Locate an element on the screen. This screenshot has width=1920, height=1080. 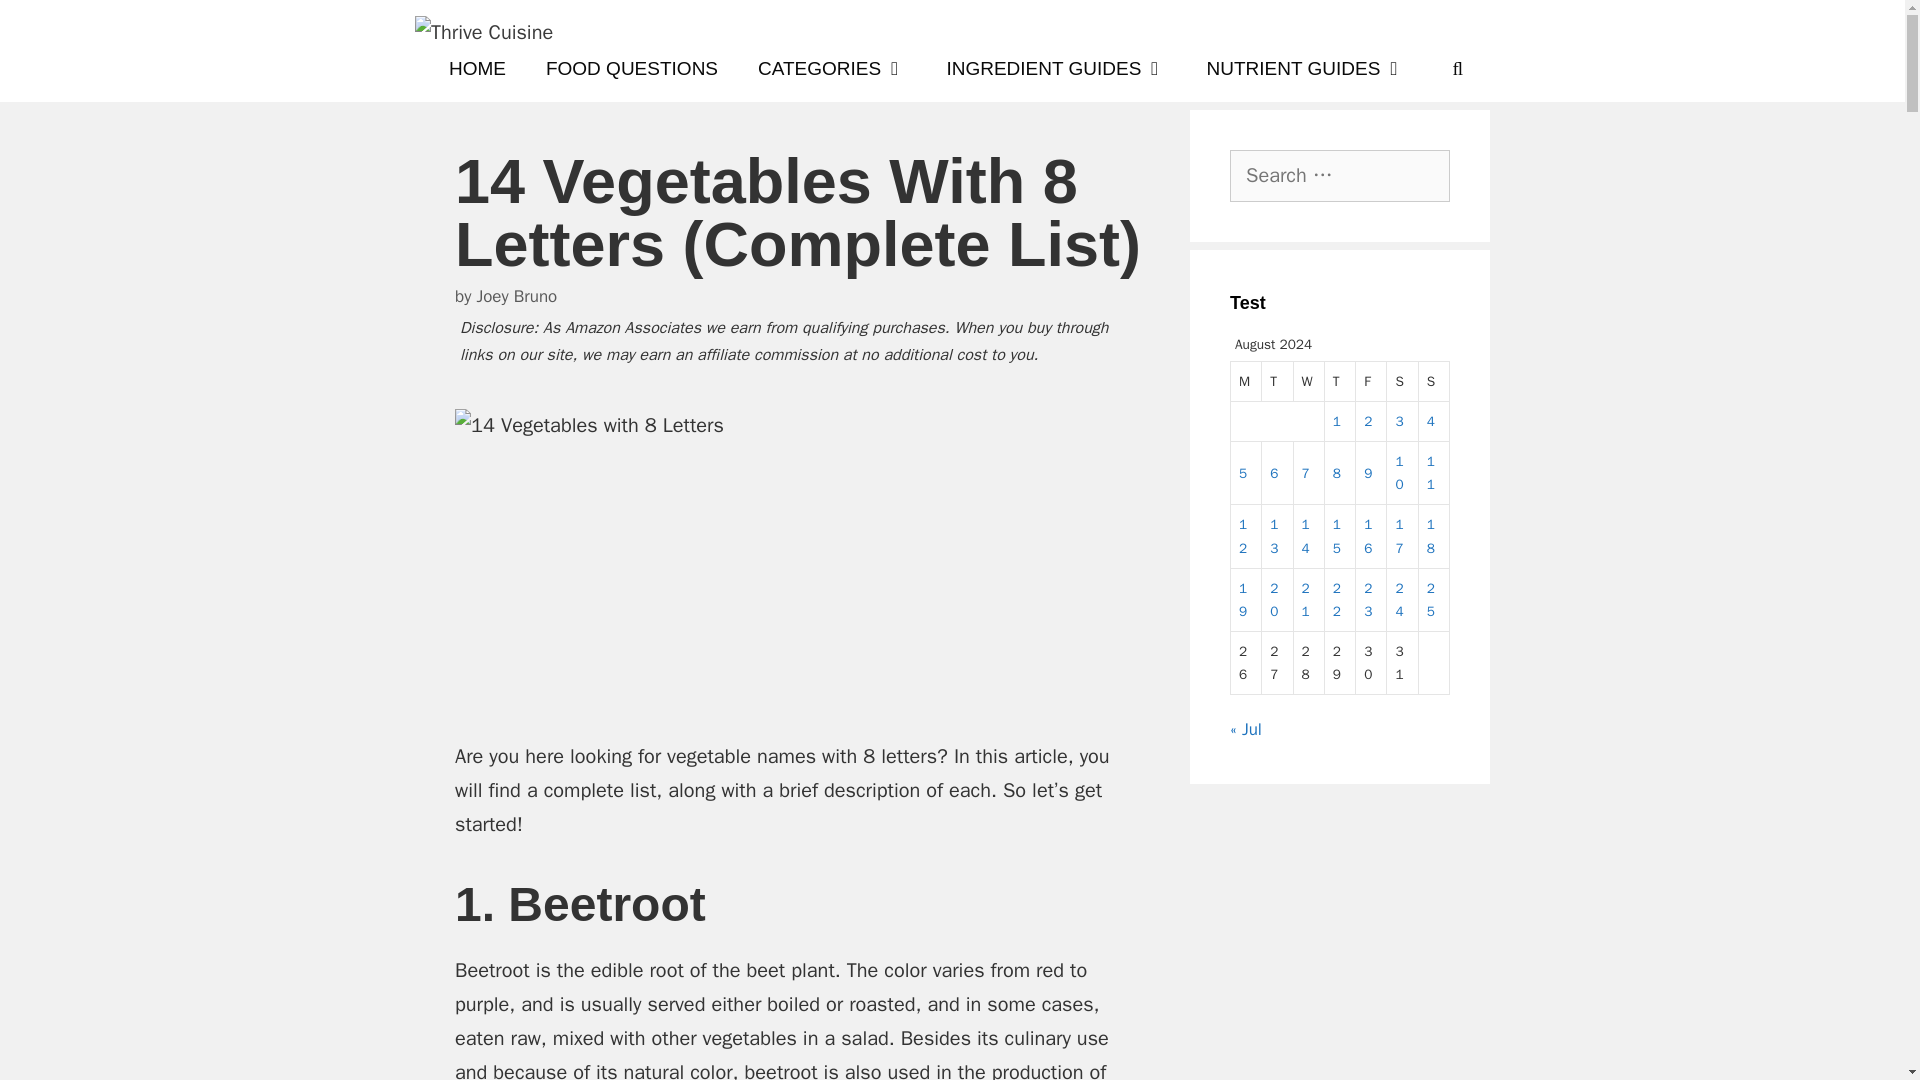
HOME is located at coordinates (477, 68).